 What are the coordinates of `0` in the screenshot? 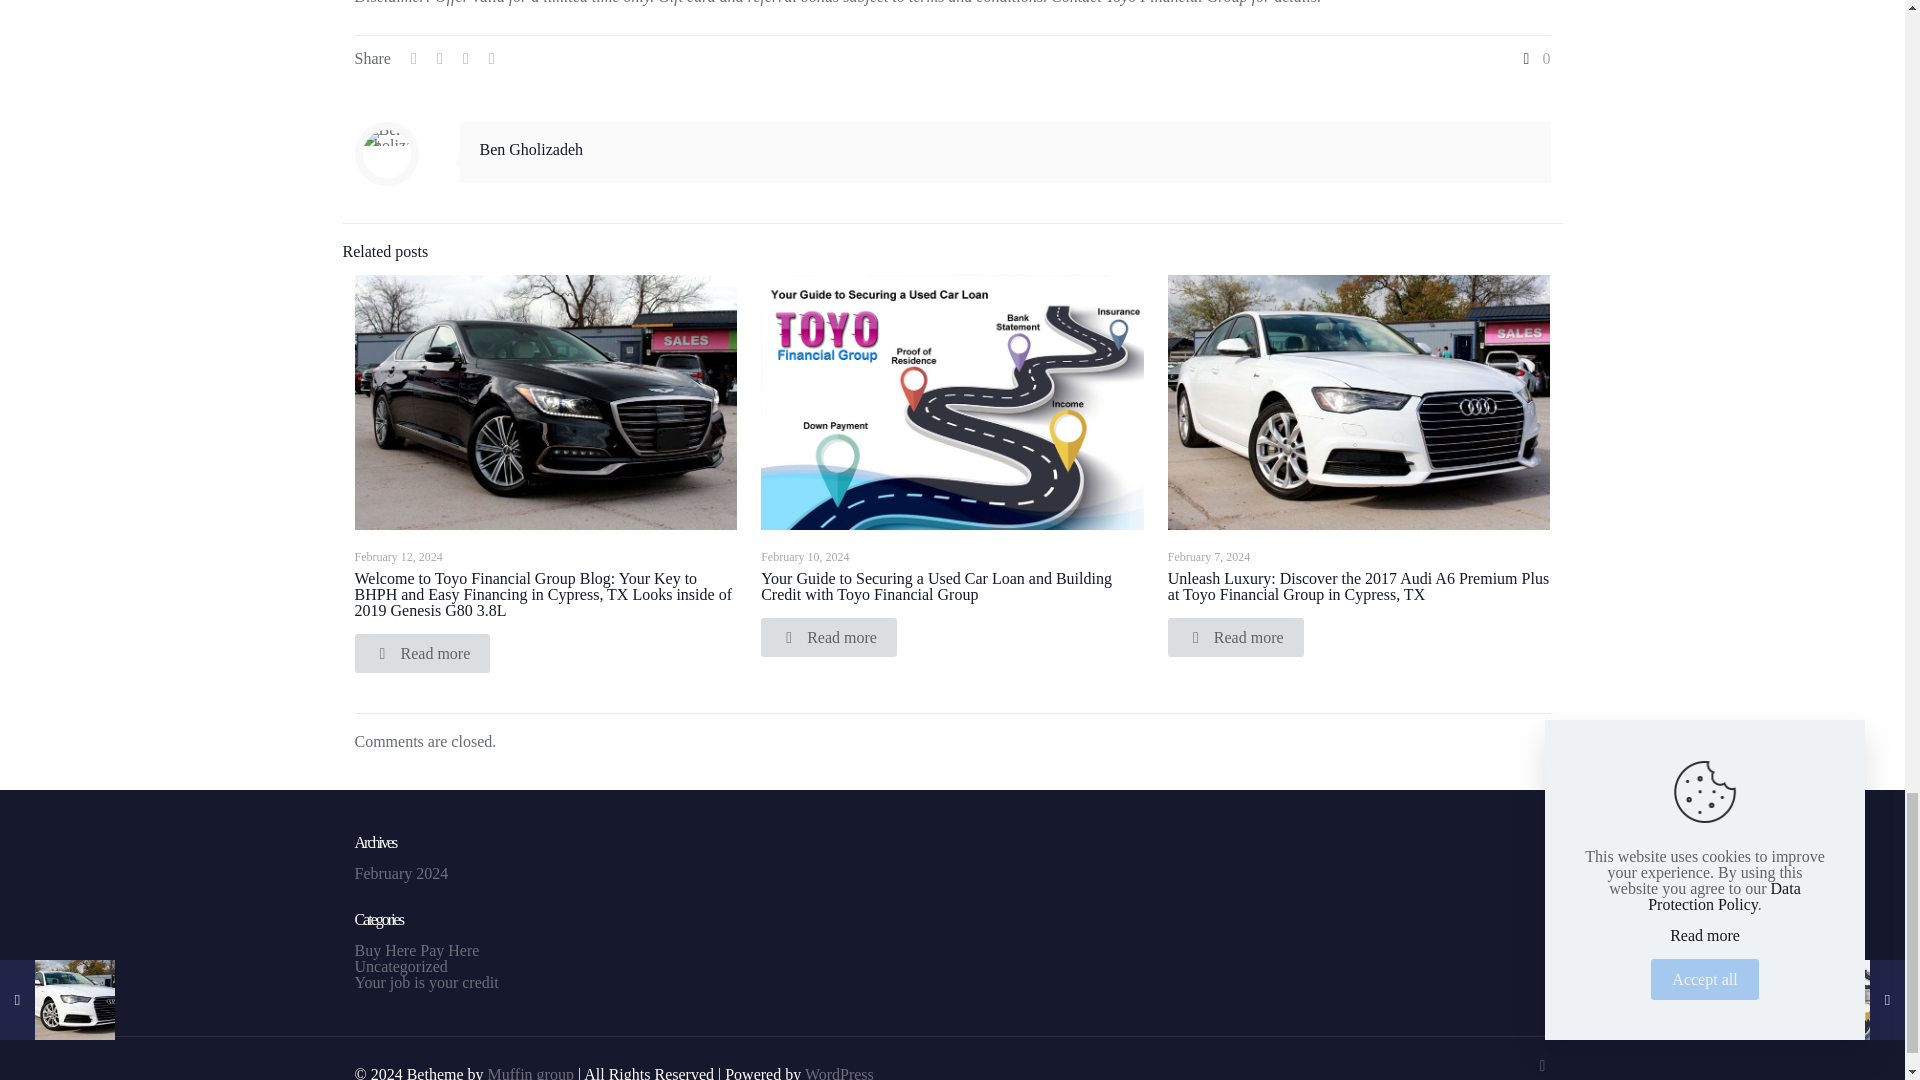 It's located at (1534, 58).